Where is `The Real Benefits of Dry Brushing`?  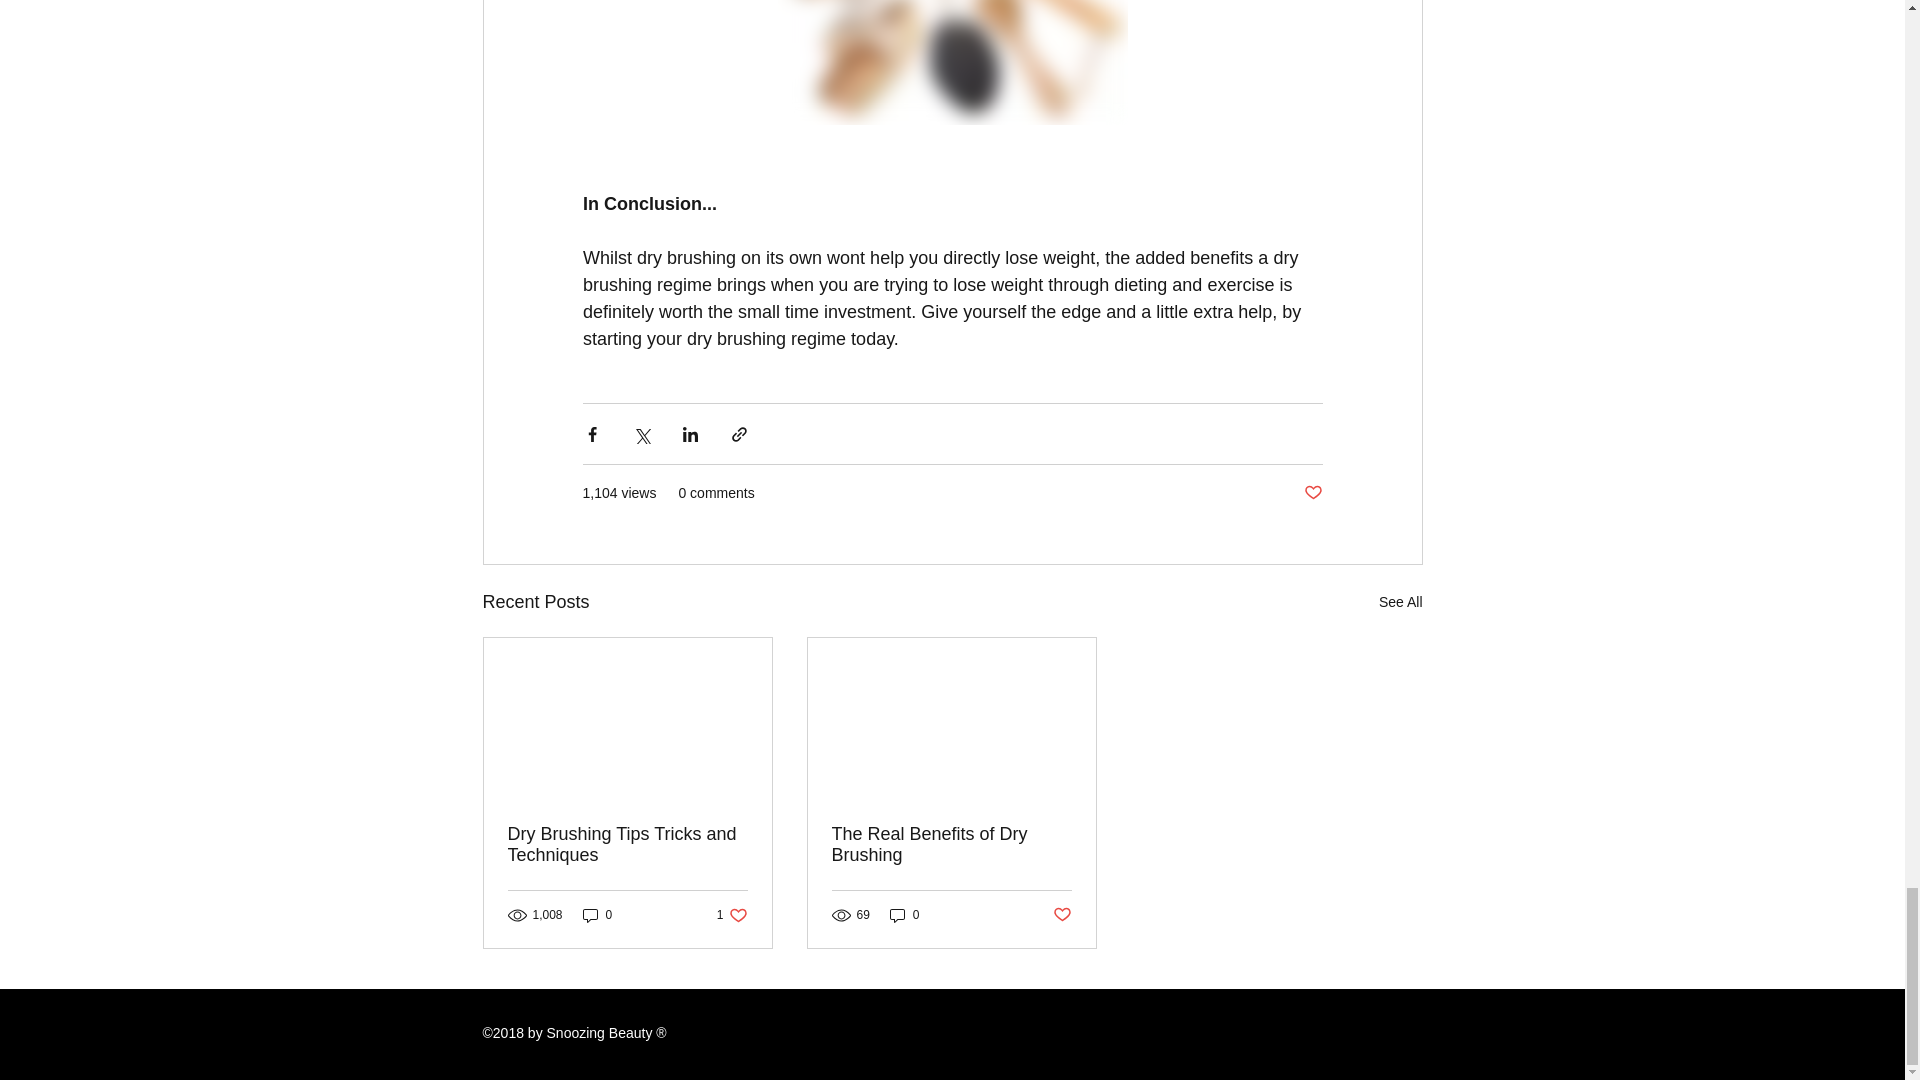 The Real Benefits of Dry Brushing is located at coordinates (598, 915).